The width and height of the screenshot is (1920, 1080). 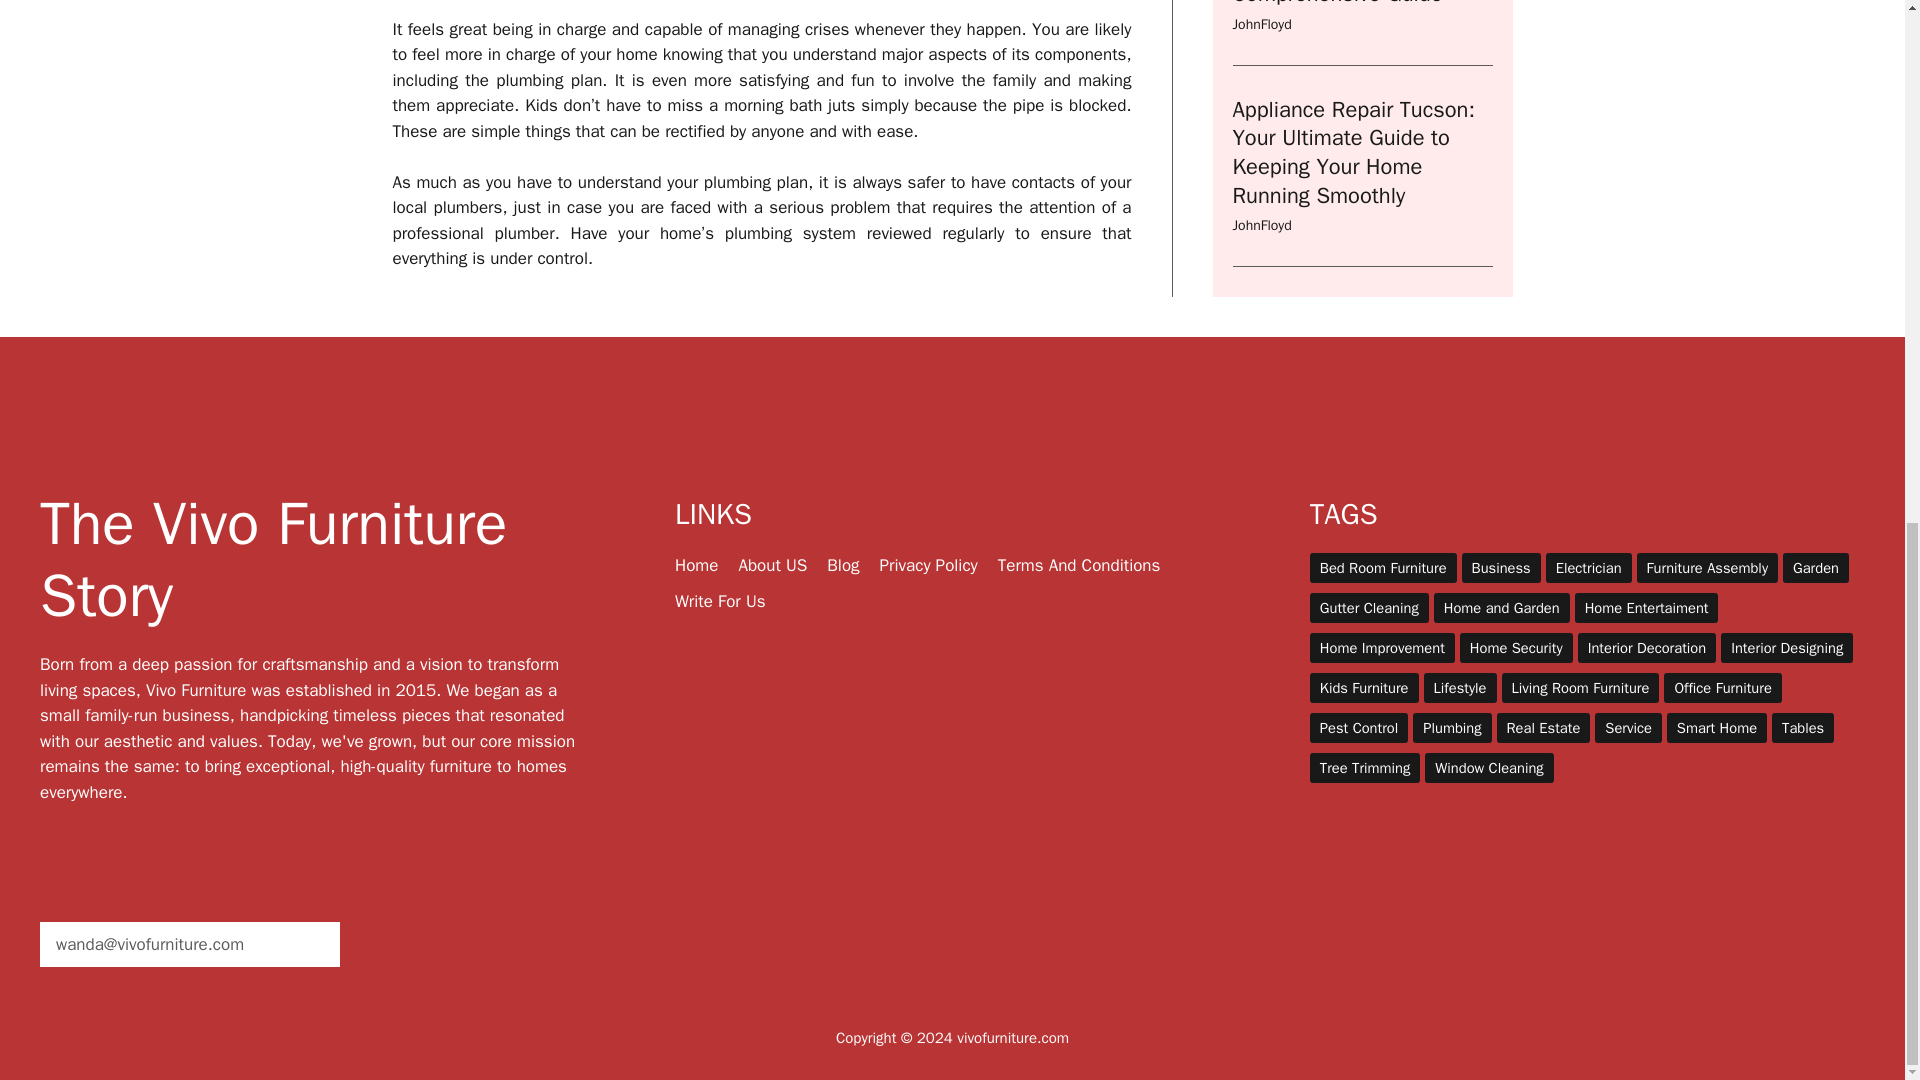 I want to click on Electrician, so click(x=1588, y=568).